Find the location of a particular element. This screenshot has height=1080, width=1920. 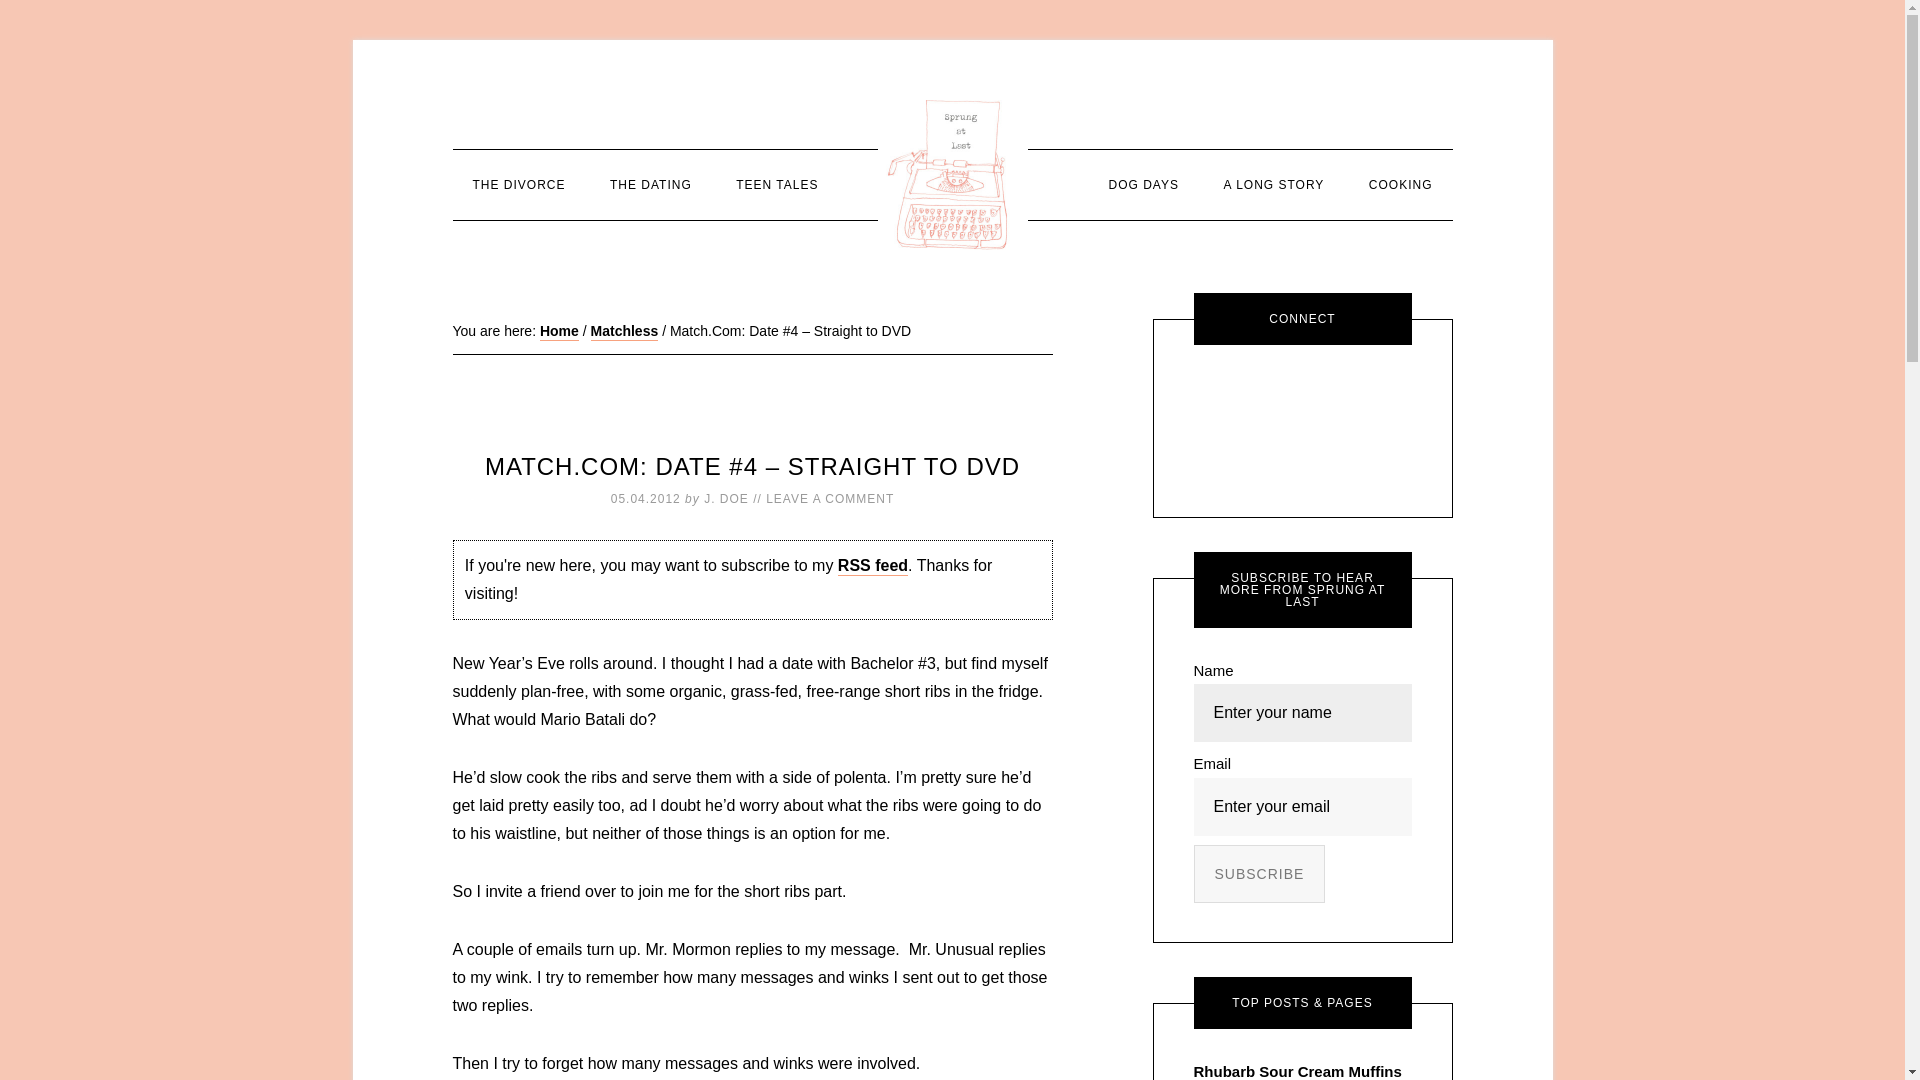

THE DIVORCE is located at coordinates (518, 185).